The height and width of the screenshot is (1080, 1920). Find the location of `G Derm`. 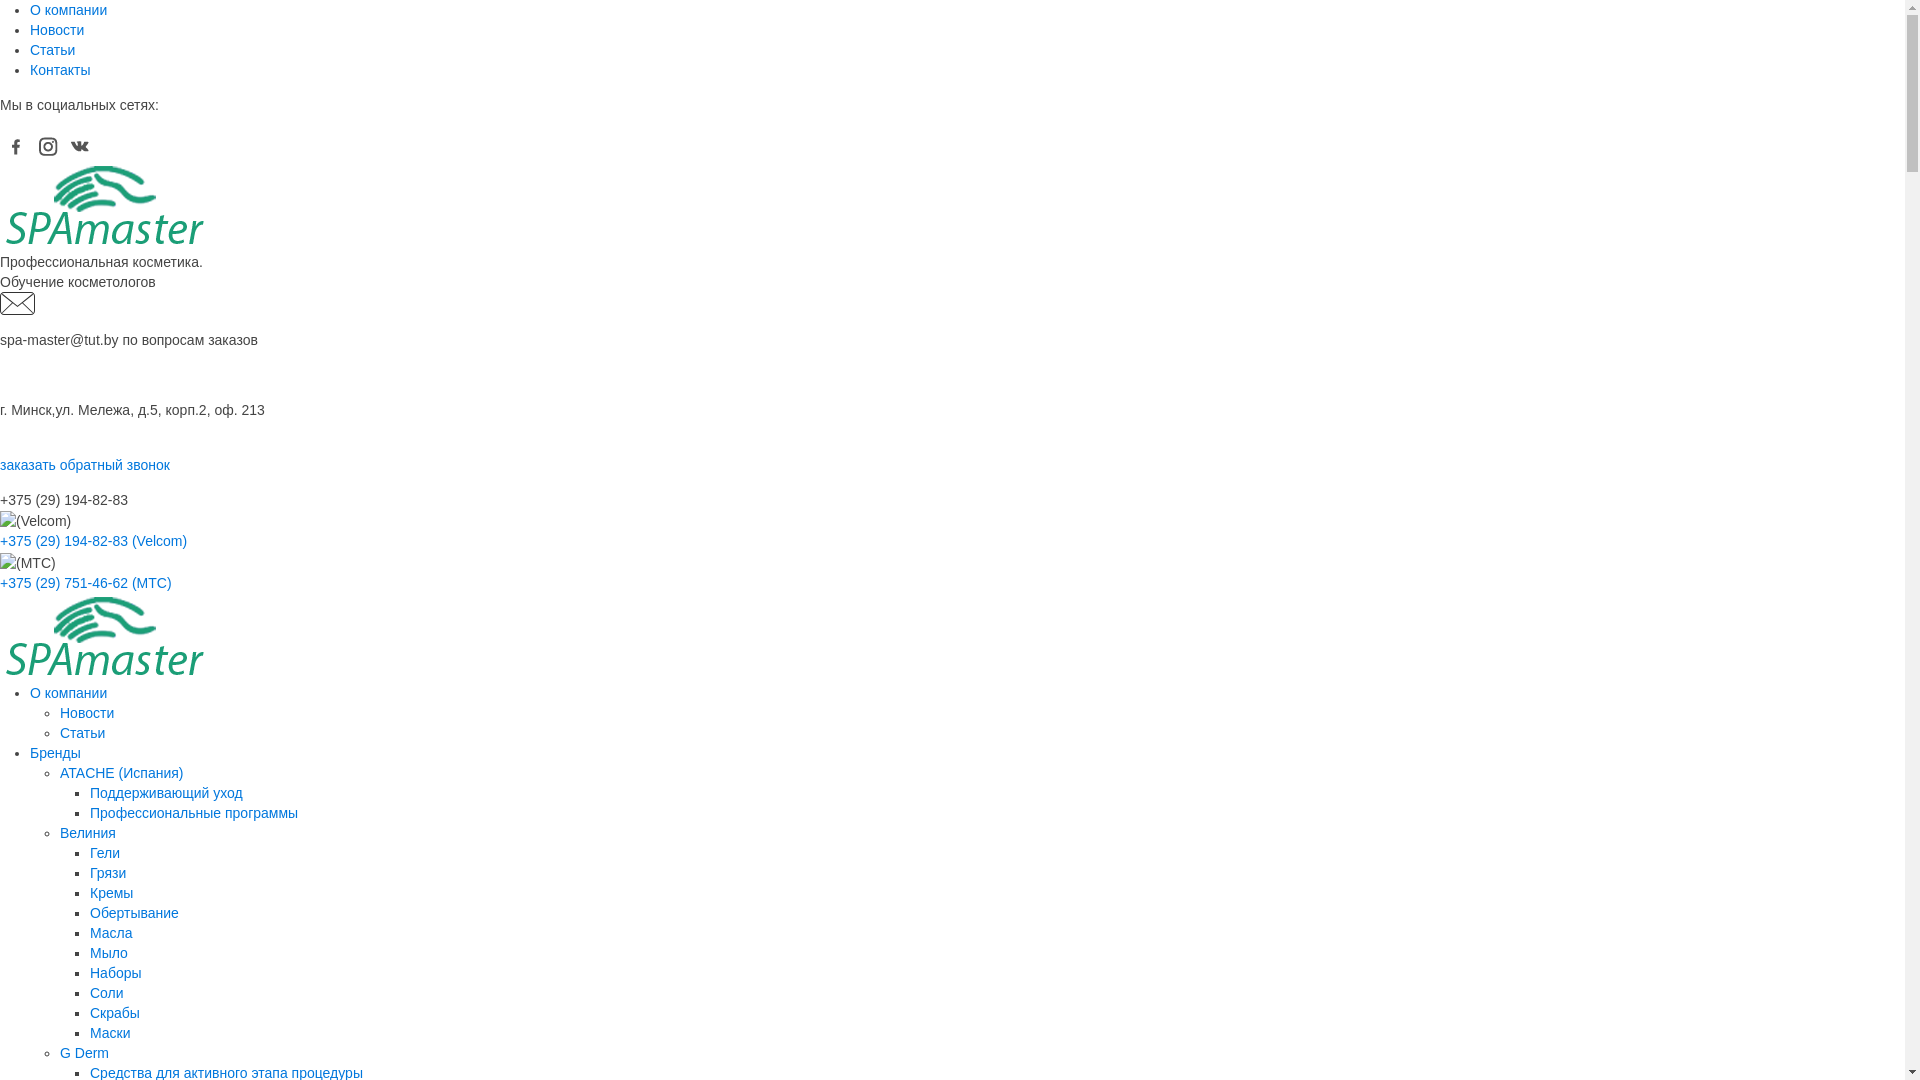

G Derm is located at coordinates (84, 1053).